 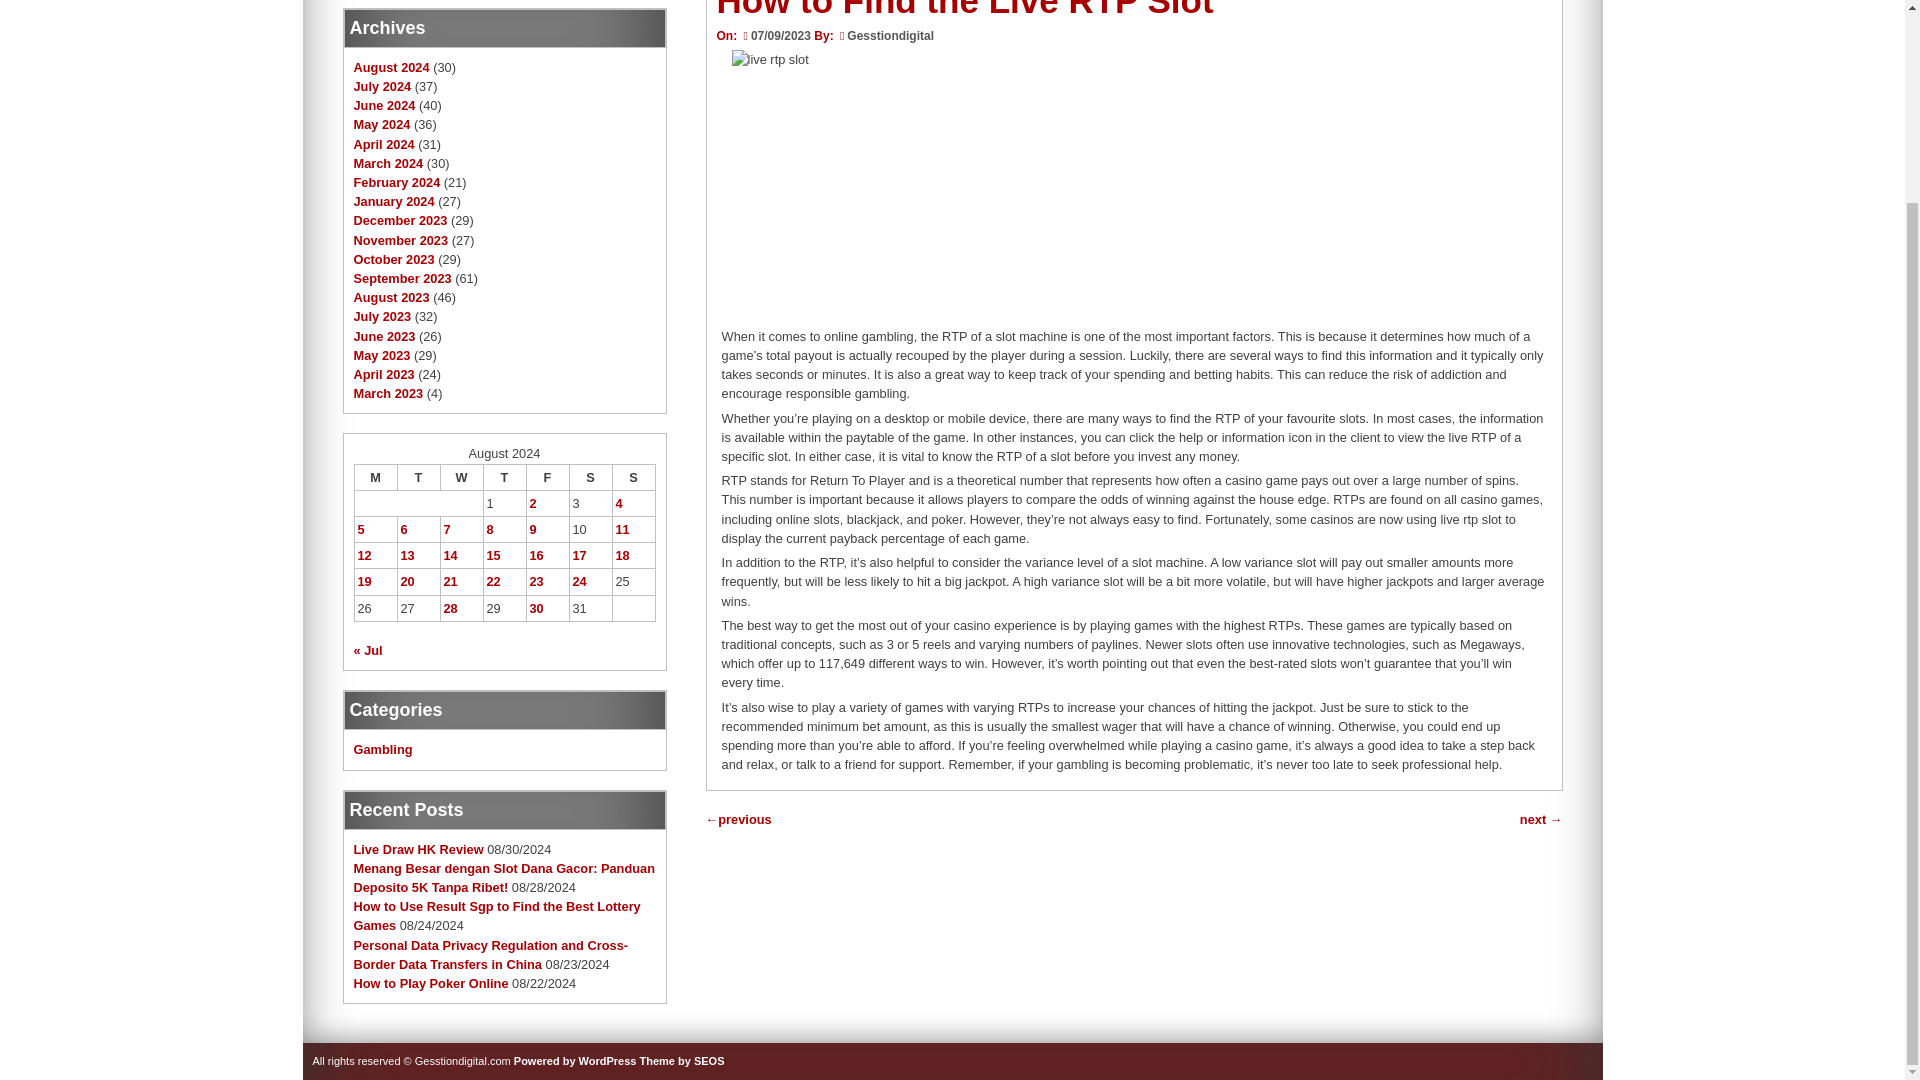 What do you see at coordinates (622, 528) in the screenshot?
I see `11` at bounding box center [622, 528].